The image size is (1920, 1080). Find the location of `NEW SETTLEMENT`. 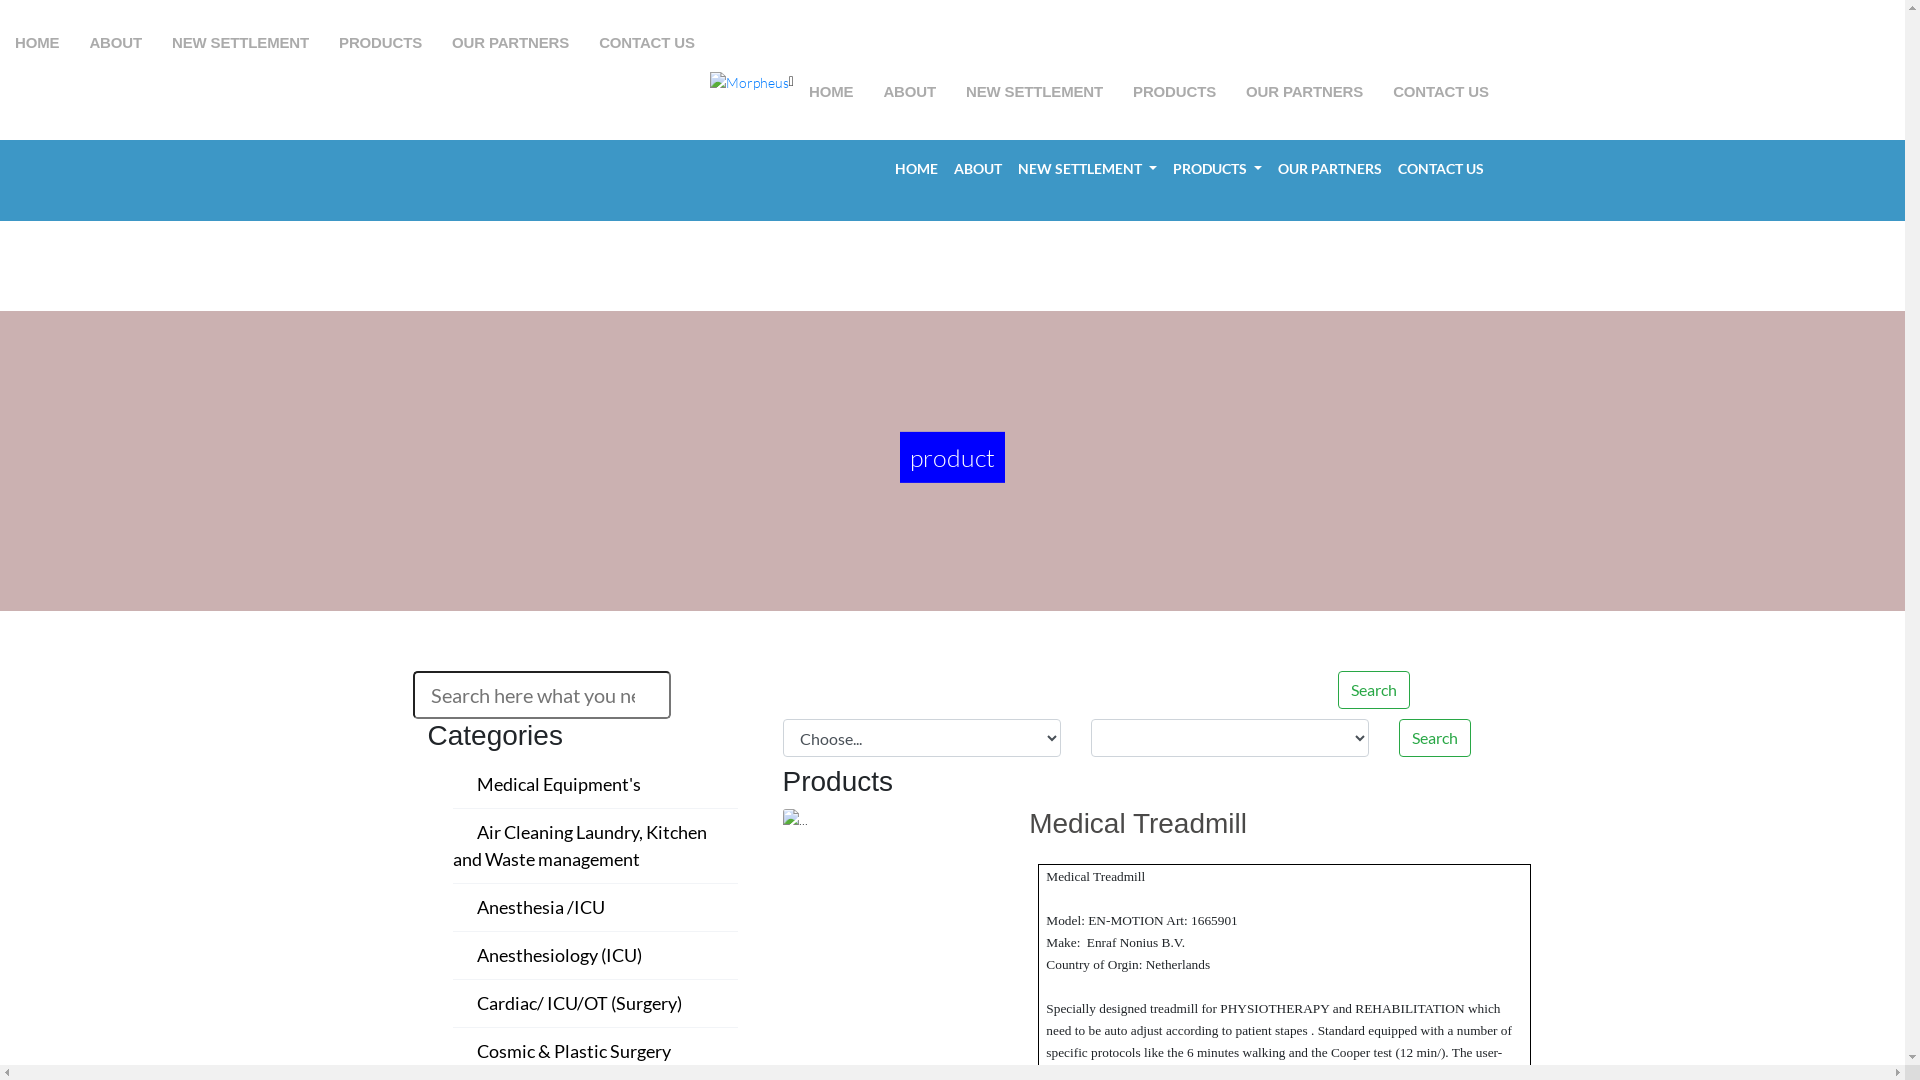

NEW SETTLEMENT is located at coordinates (1087, 168).